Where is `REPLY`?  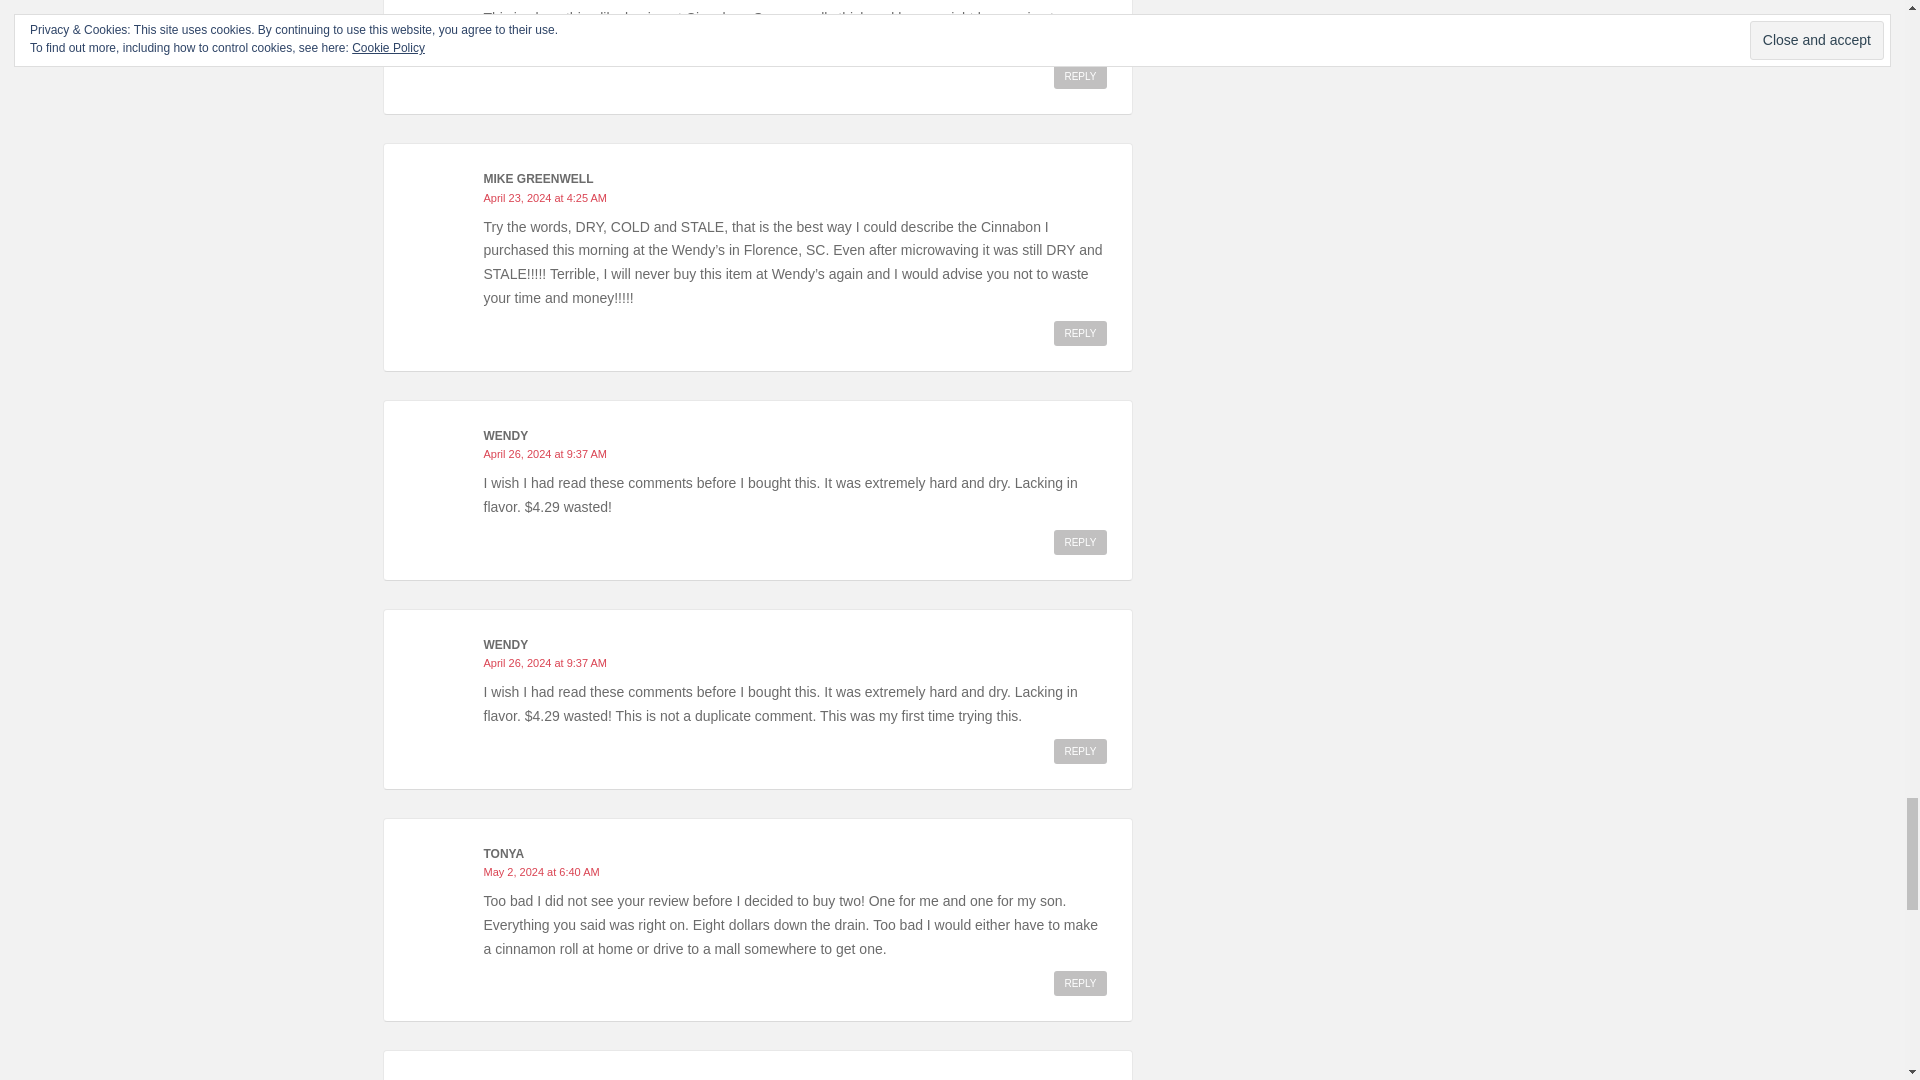
REPLY is located at coordinates (1080, 76).